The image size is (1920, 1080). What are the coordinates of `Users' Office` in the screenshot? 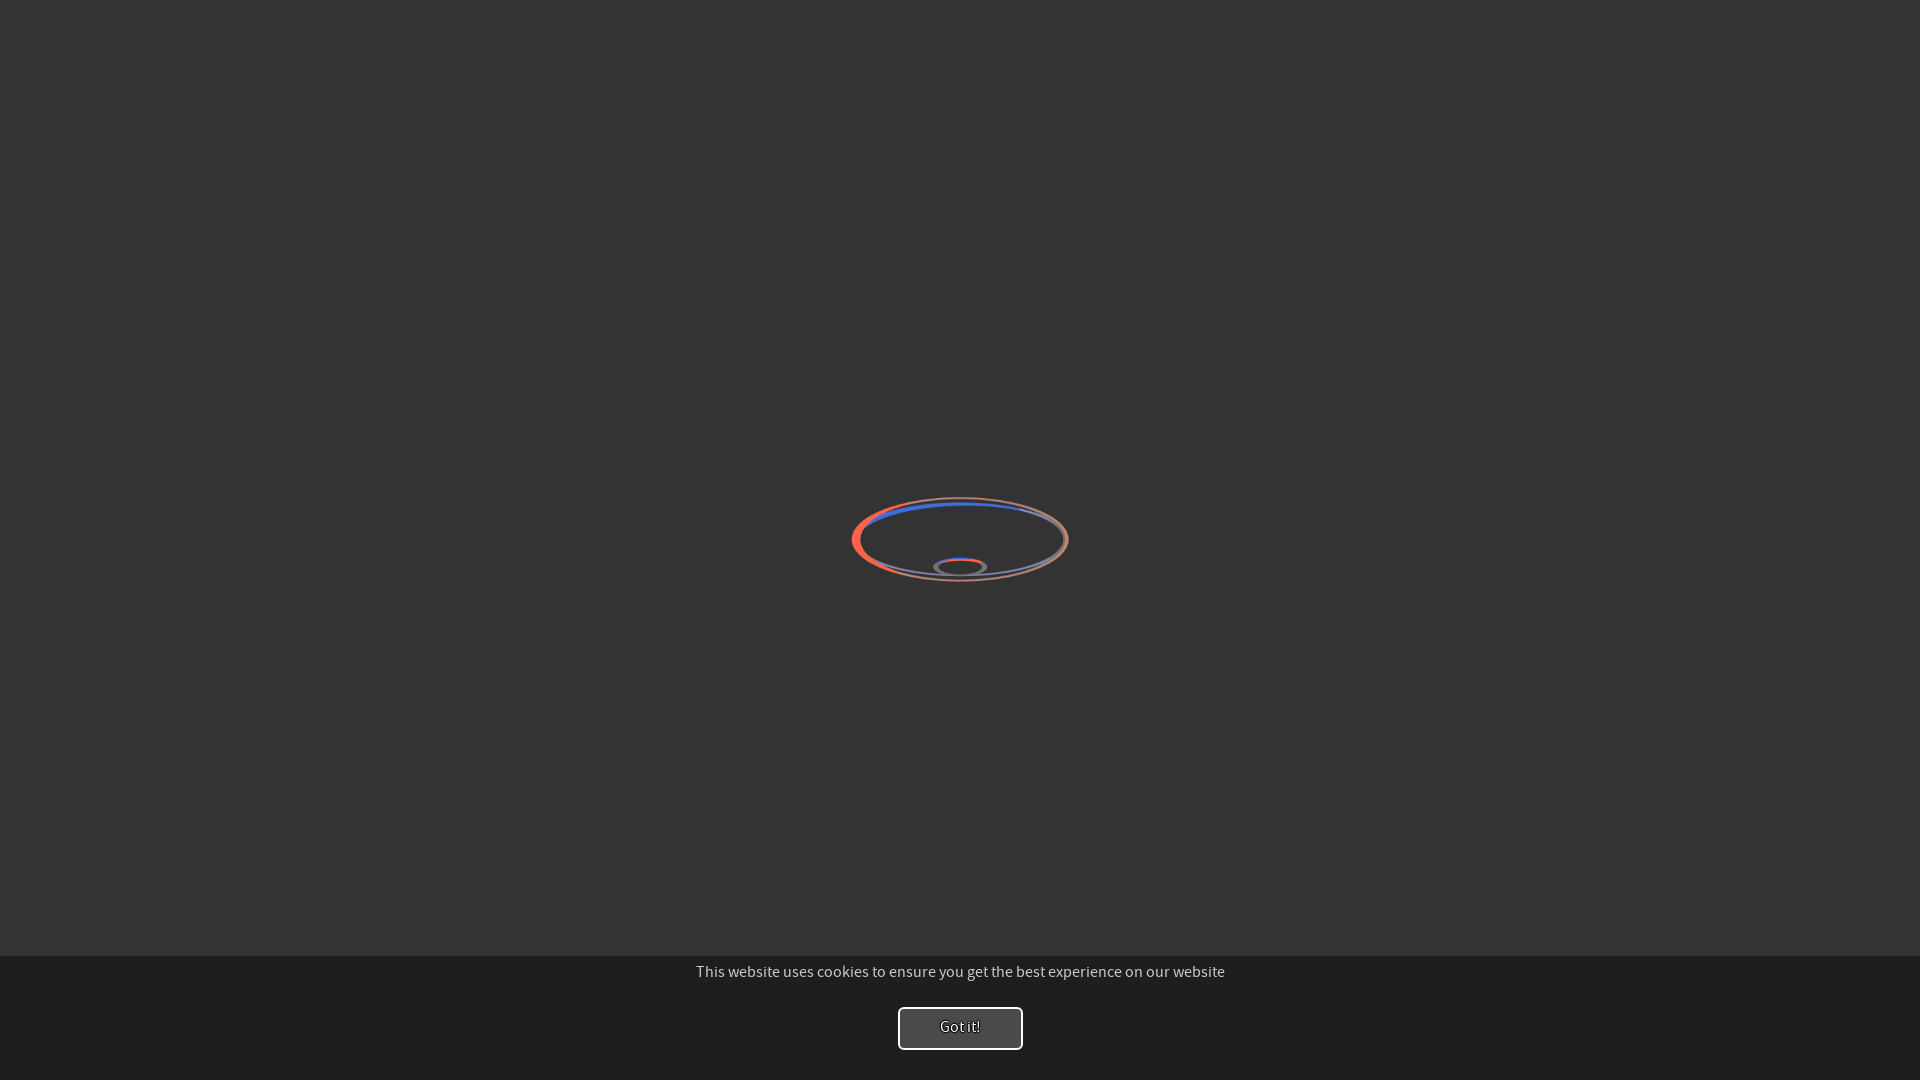 It's located at (728, 388).